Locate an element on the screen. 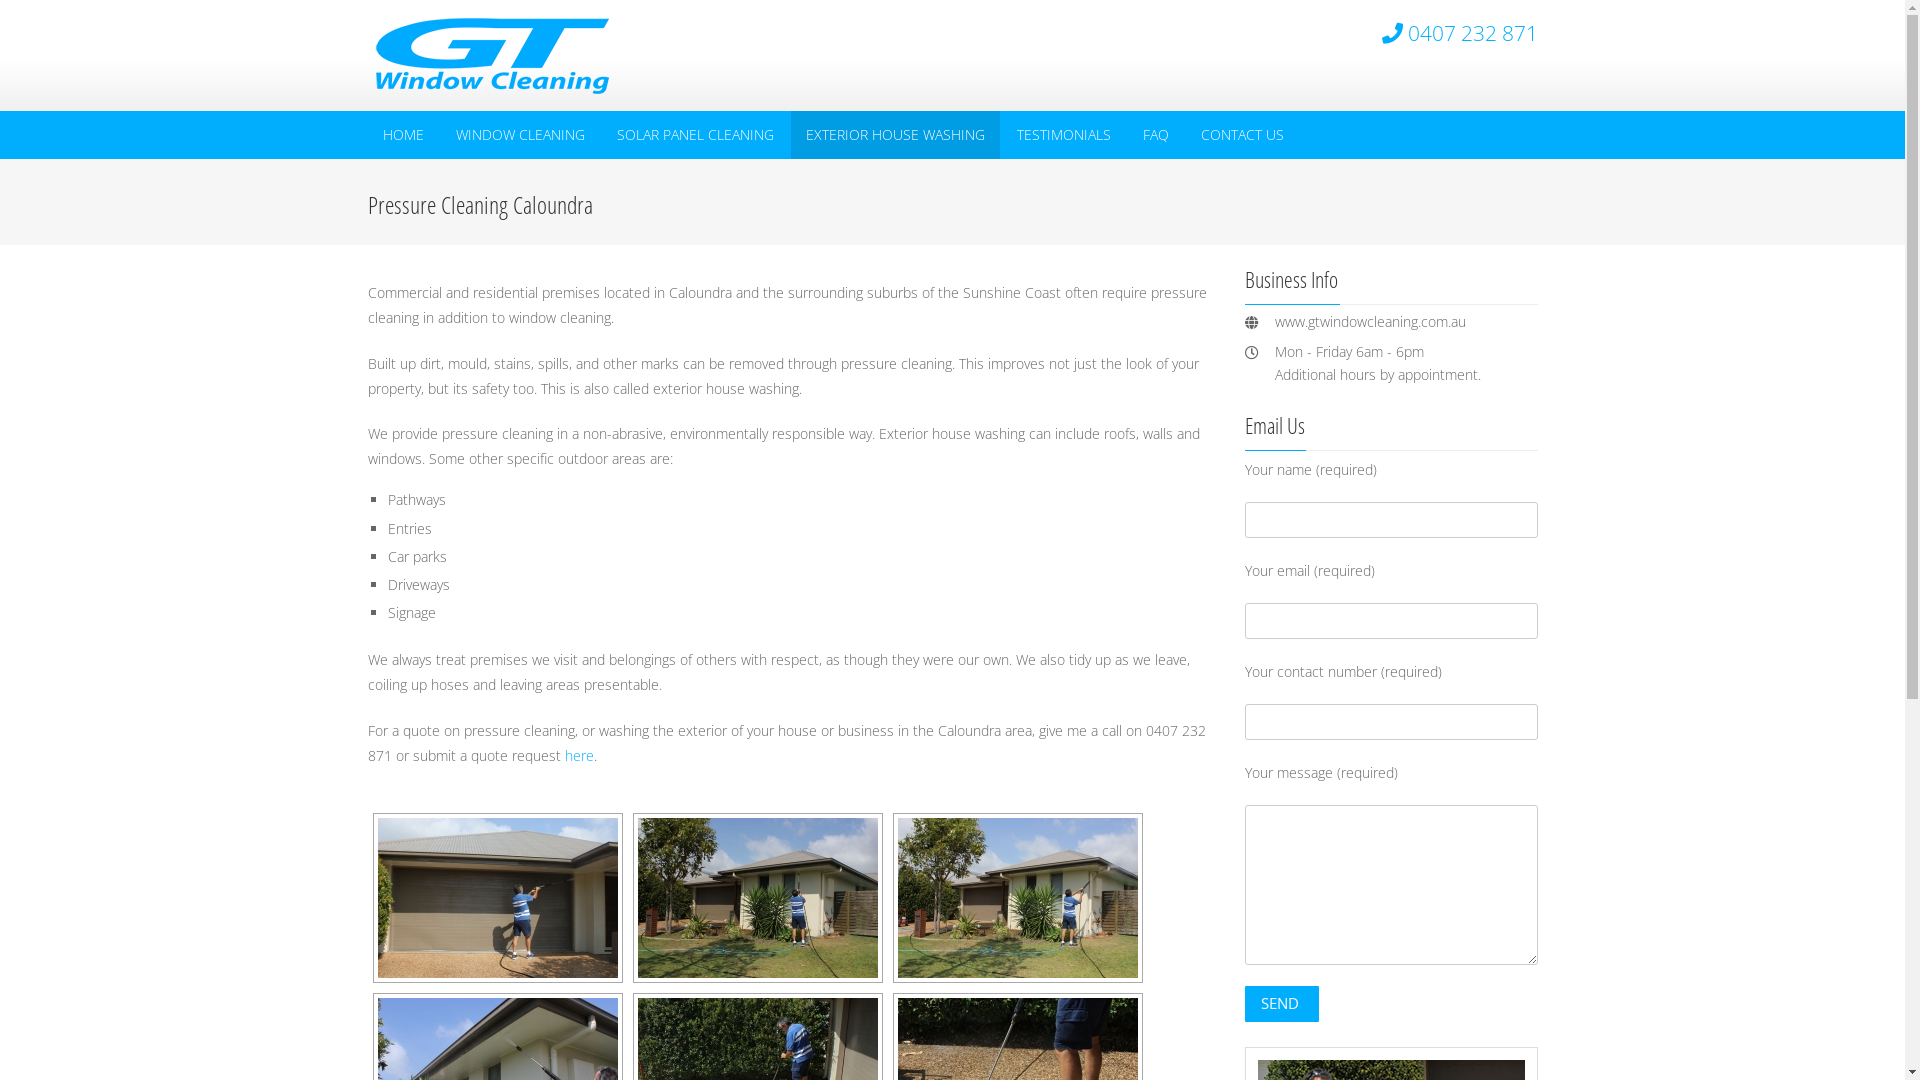  Gary pressure cleaning eaves to remove dirt and mould. is located at coordinates (498, 898).